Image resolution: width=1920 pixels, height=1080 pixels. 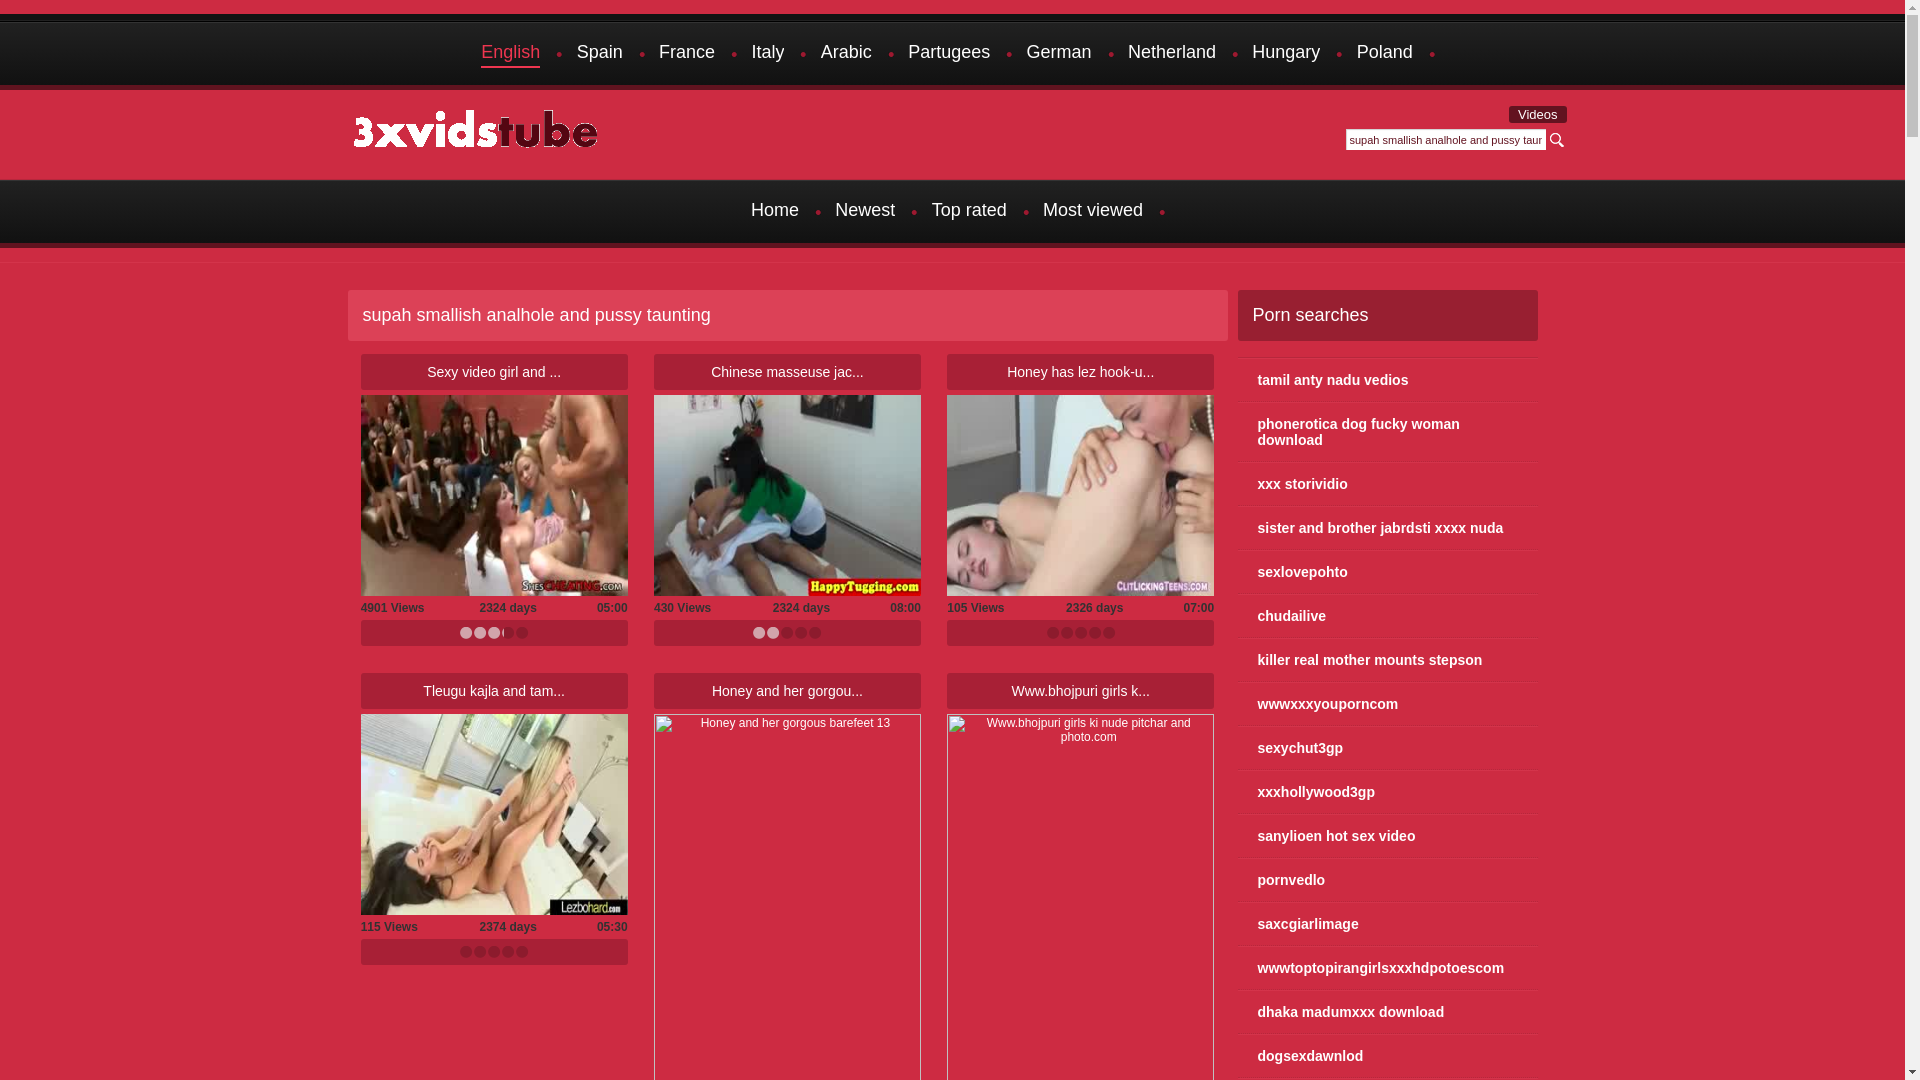 What do you see at coordinates (1388, 924) in the screenshot?
I see `saxcgiarlimage` at bounding box center [1388, 924].